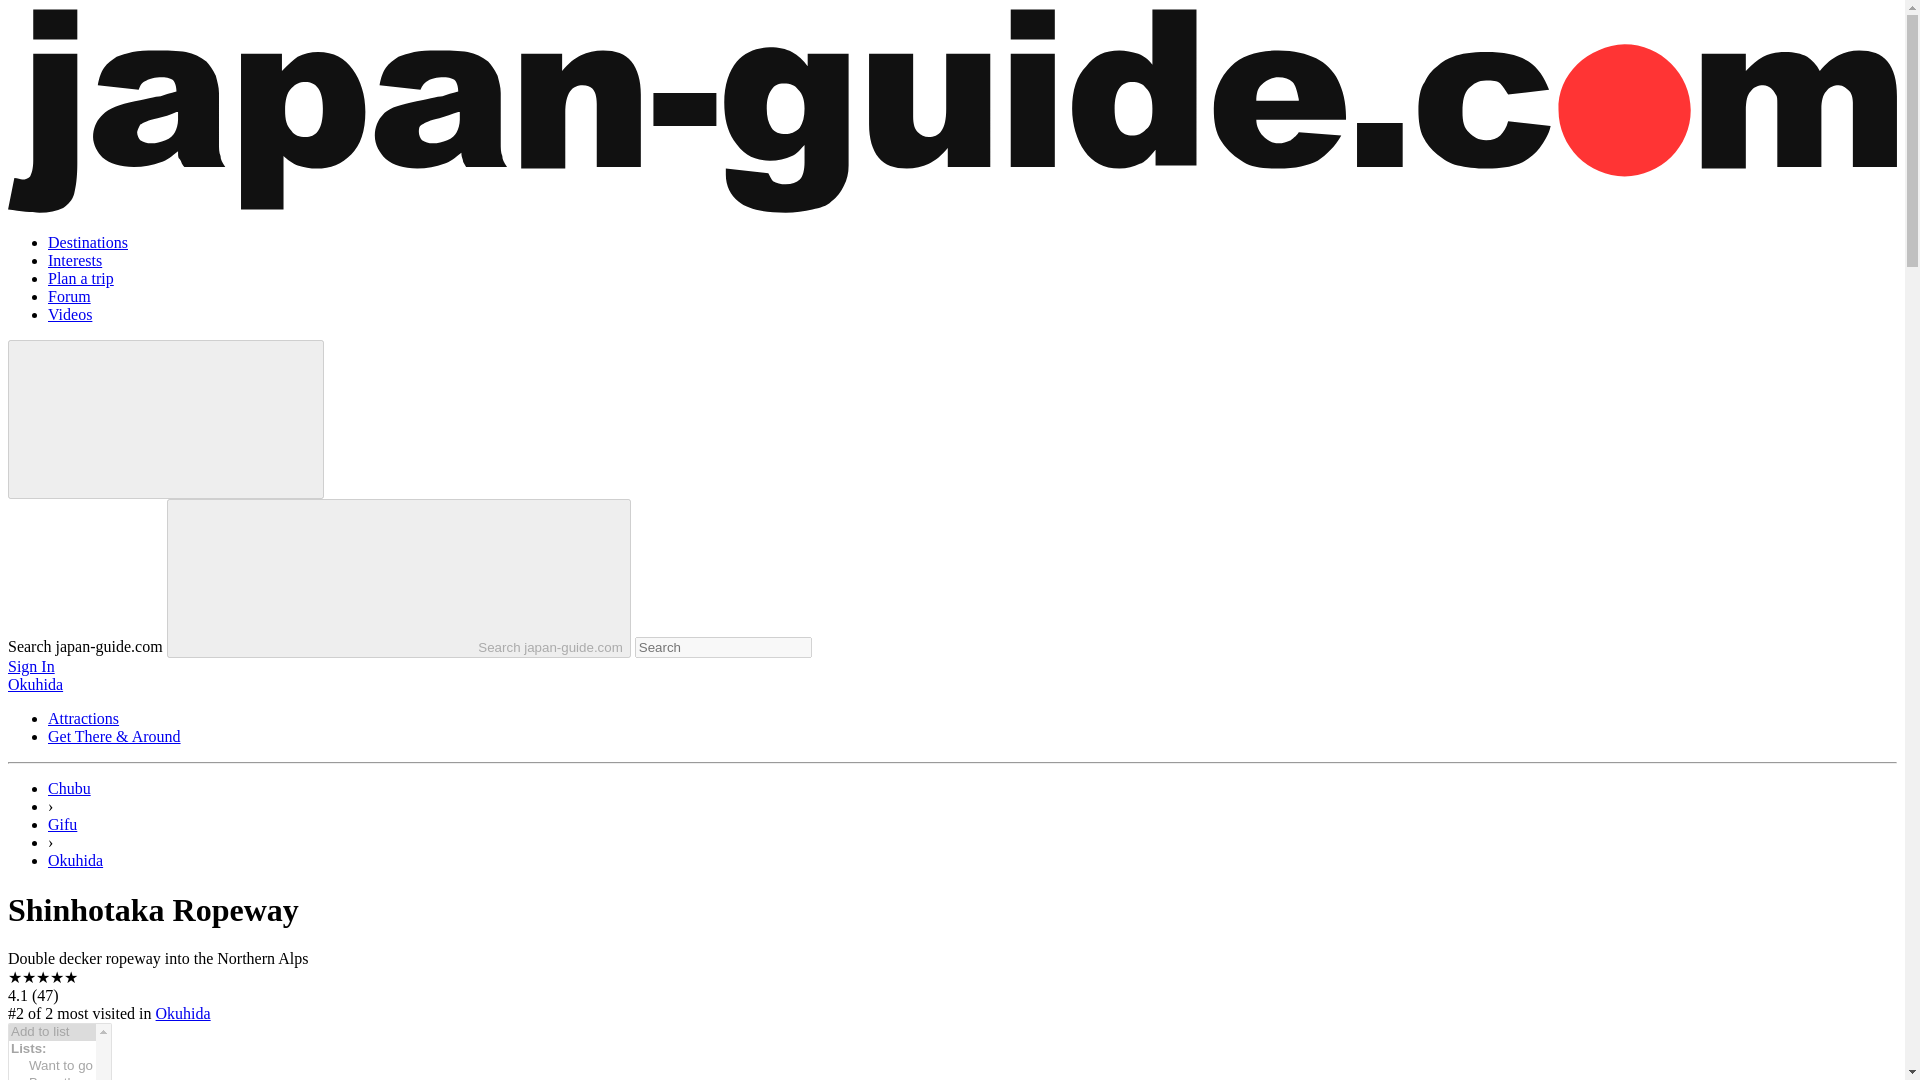  Describe the element at coordinates (70, 314) in the screenshot. I see `Videos` at that location.